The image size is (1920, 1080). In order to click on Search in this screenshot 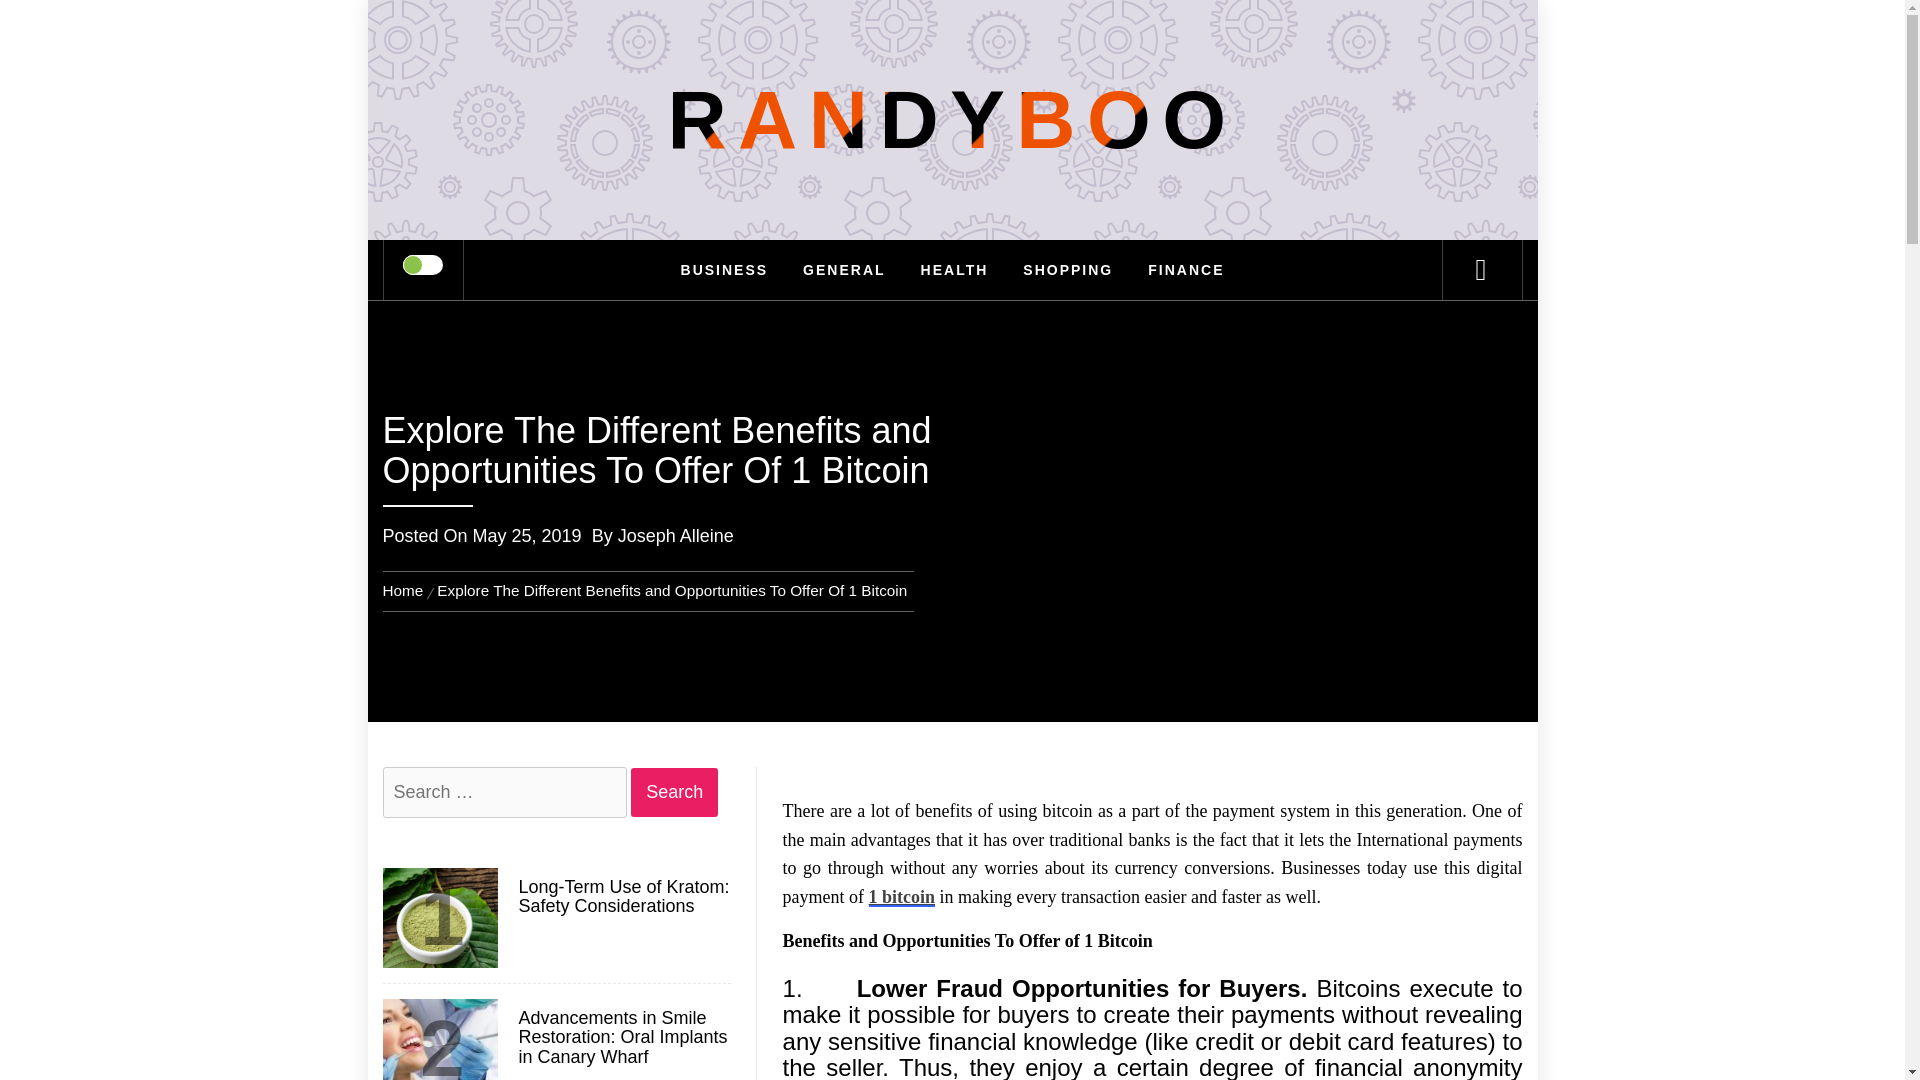, I will do `click(1052, 44)`.